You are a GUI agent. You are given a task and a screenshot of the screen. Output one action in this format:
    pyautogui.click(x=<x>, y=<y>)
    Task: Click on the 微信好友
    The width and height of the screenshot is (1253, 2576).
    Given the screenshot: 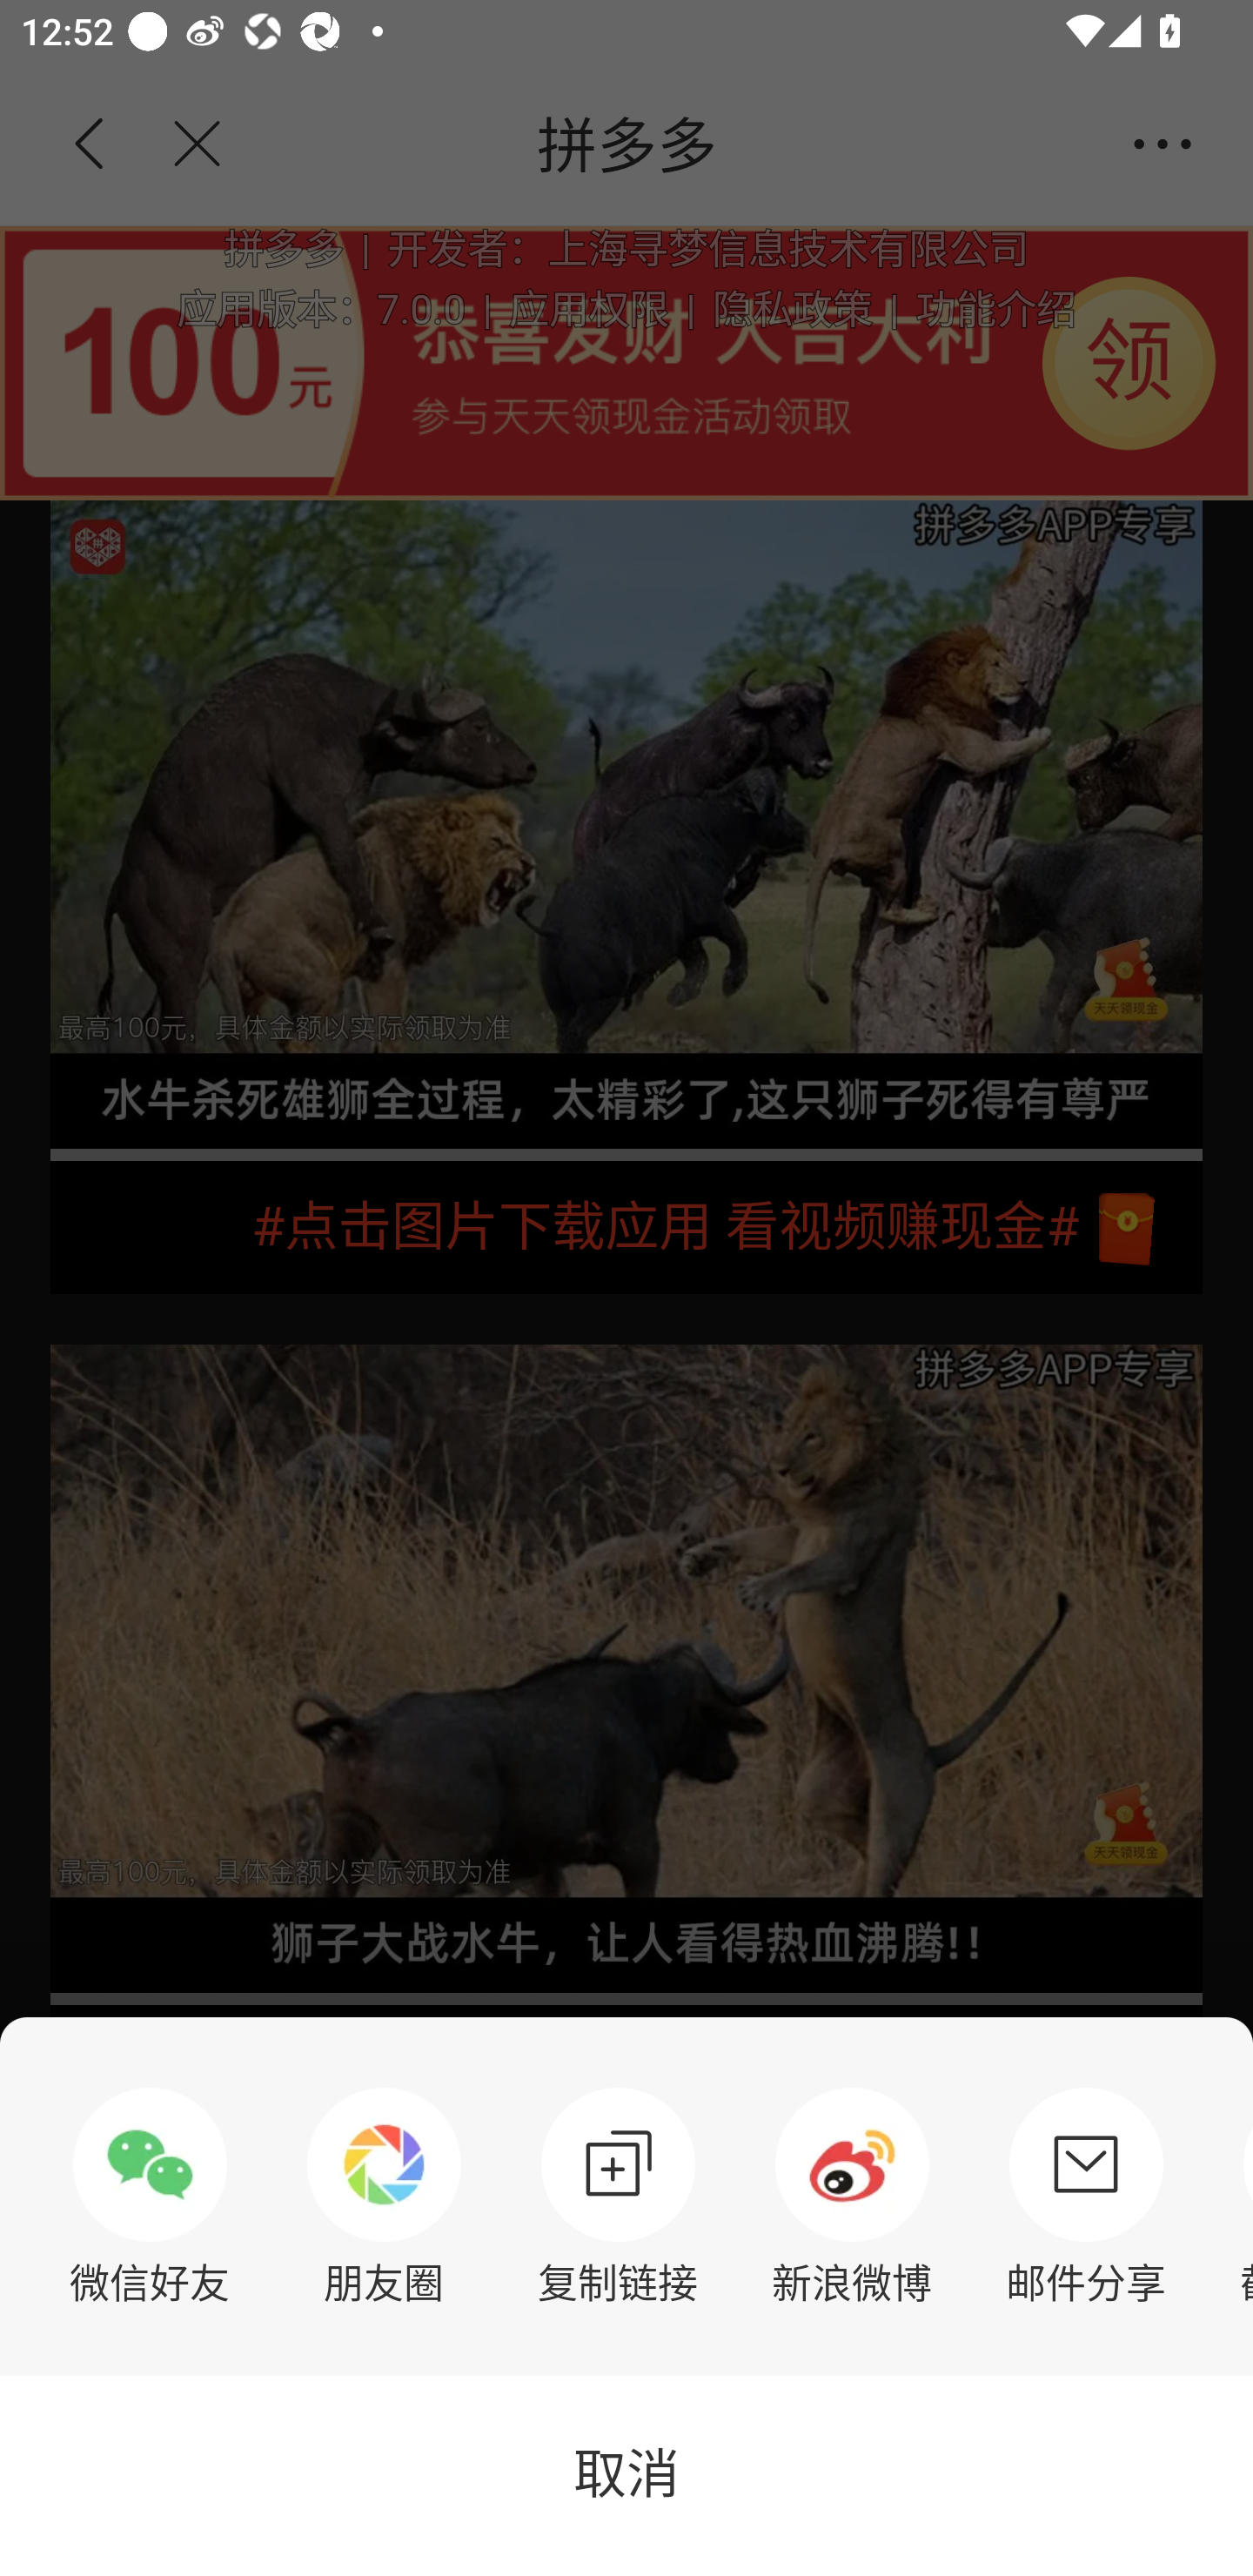 What is the action you would take?
    pyautogui.click(x=150, y=2197)
    